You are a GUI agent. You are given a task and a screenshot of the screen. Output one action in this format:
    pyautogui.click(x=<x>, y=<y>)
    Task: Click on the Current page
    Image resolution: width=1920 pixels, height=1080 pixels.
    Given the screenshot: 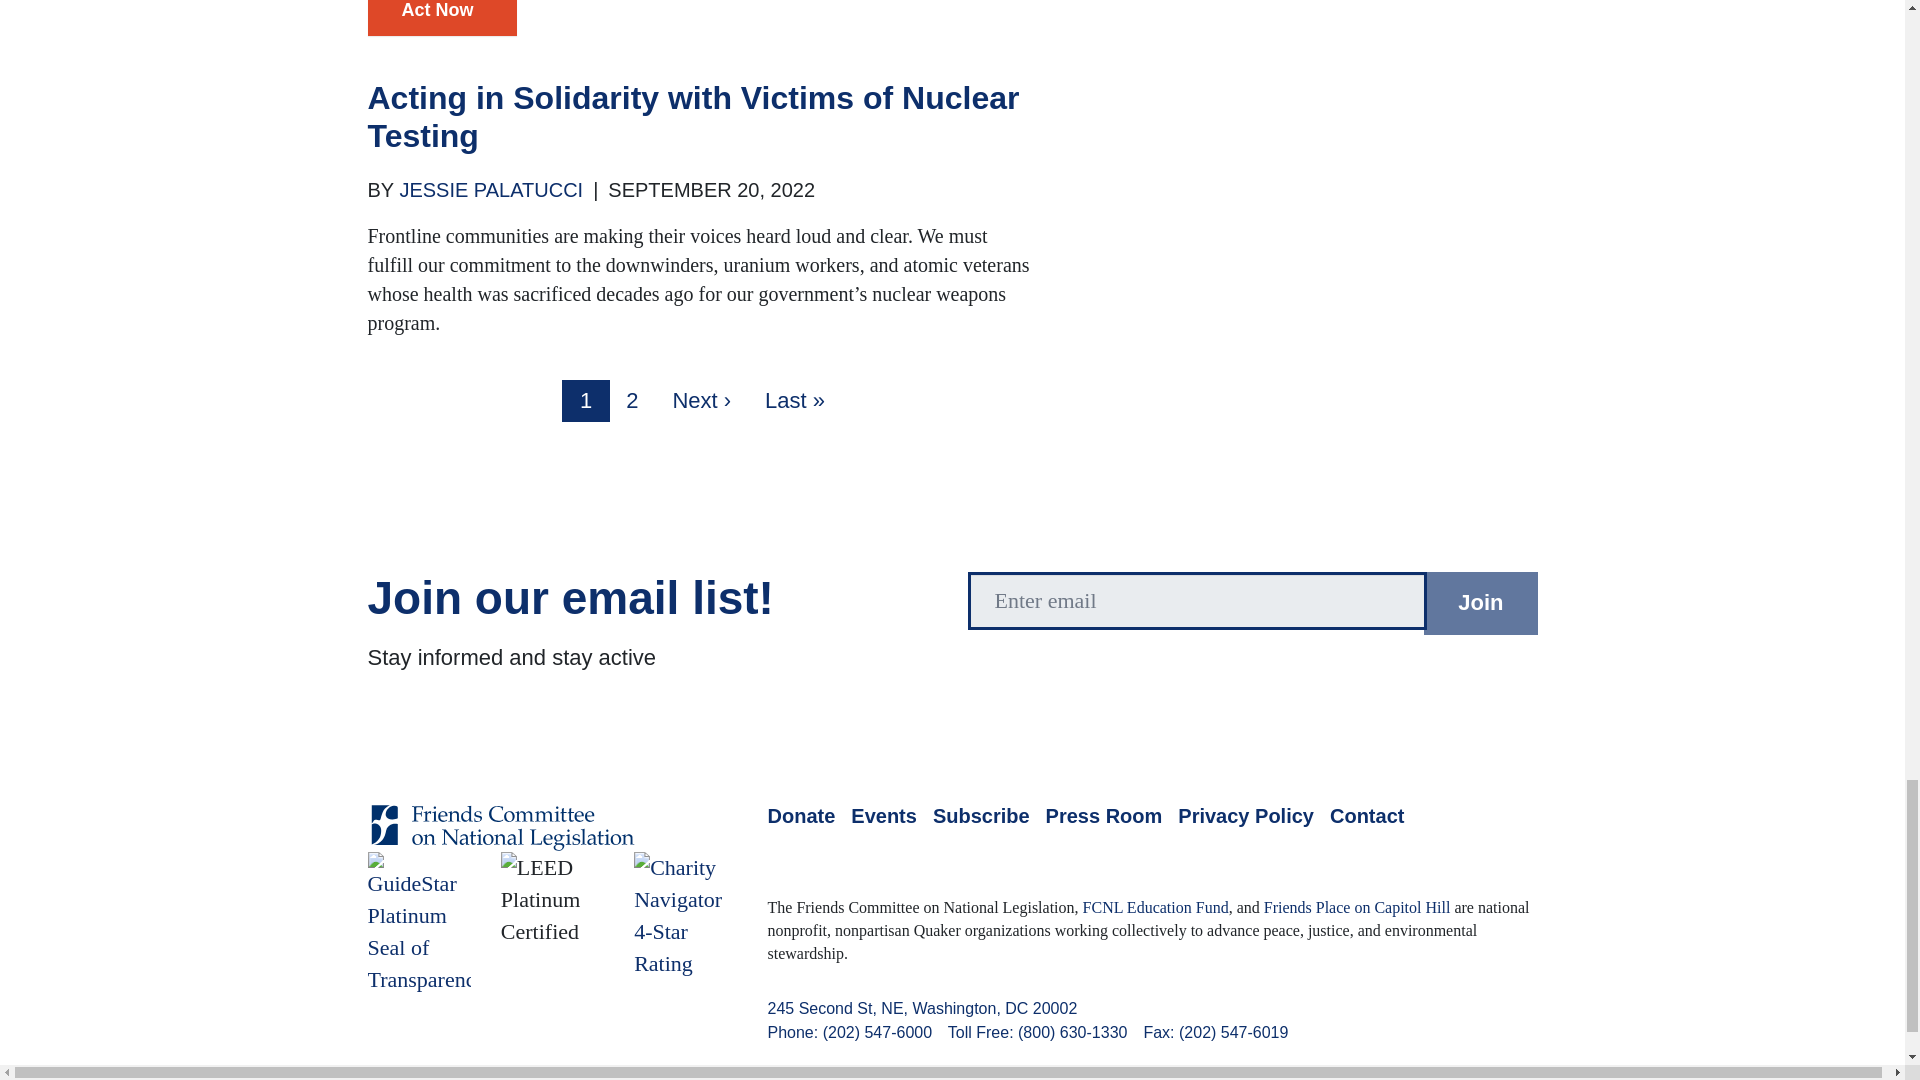 What is the action you would take?
    pyautogui.click(x=586, y=401)
    